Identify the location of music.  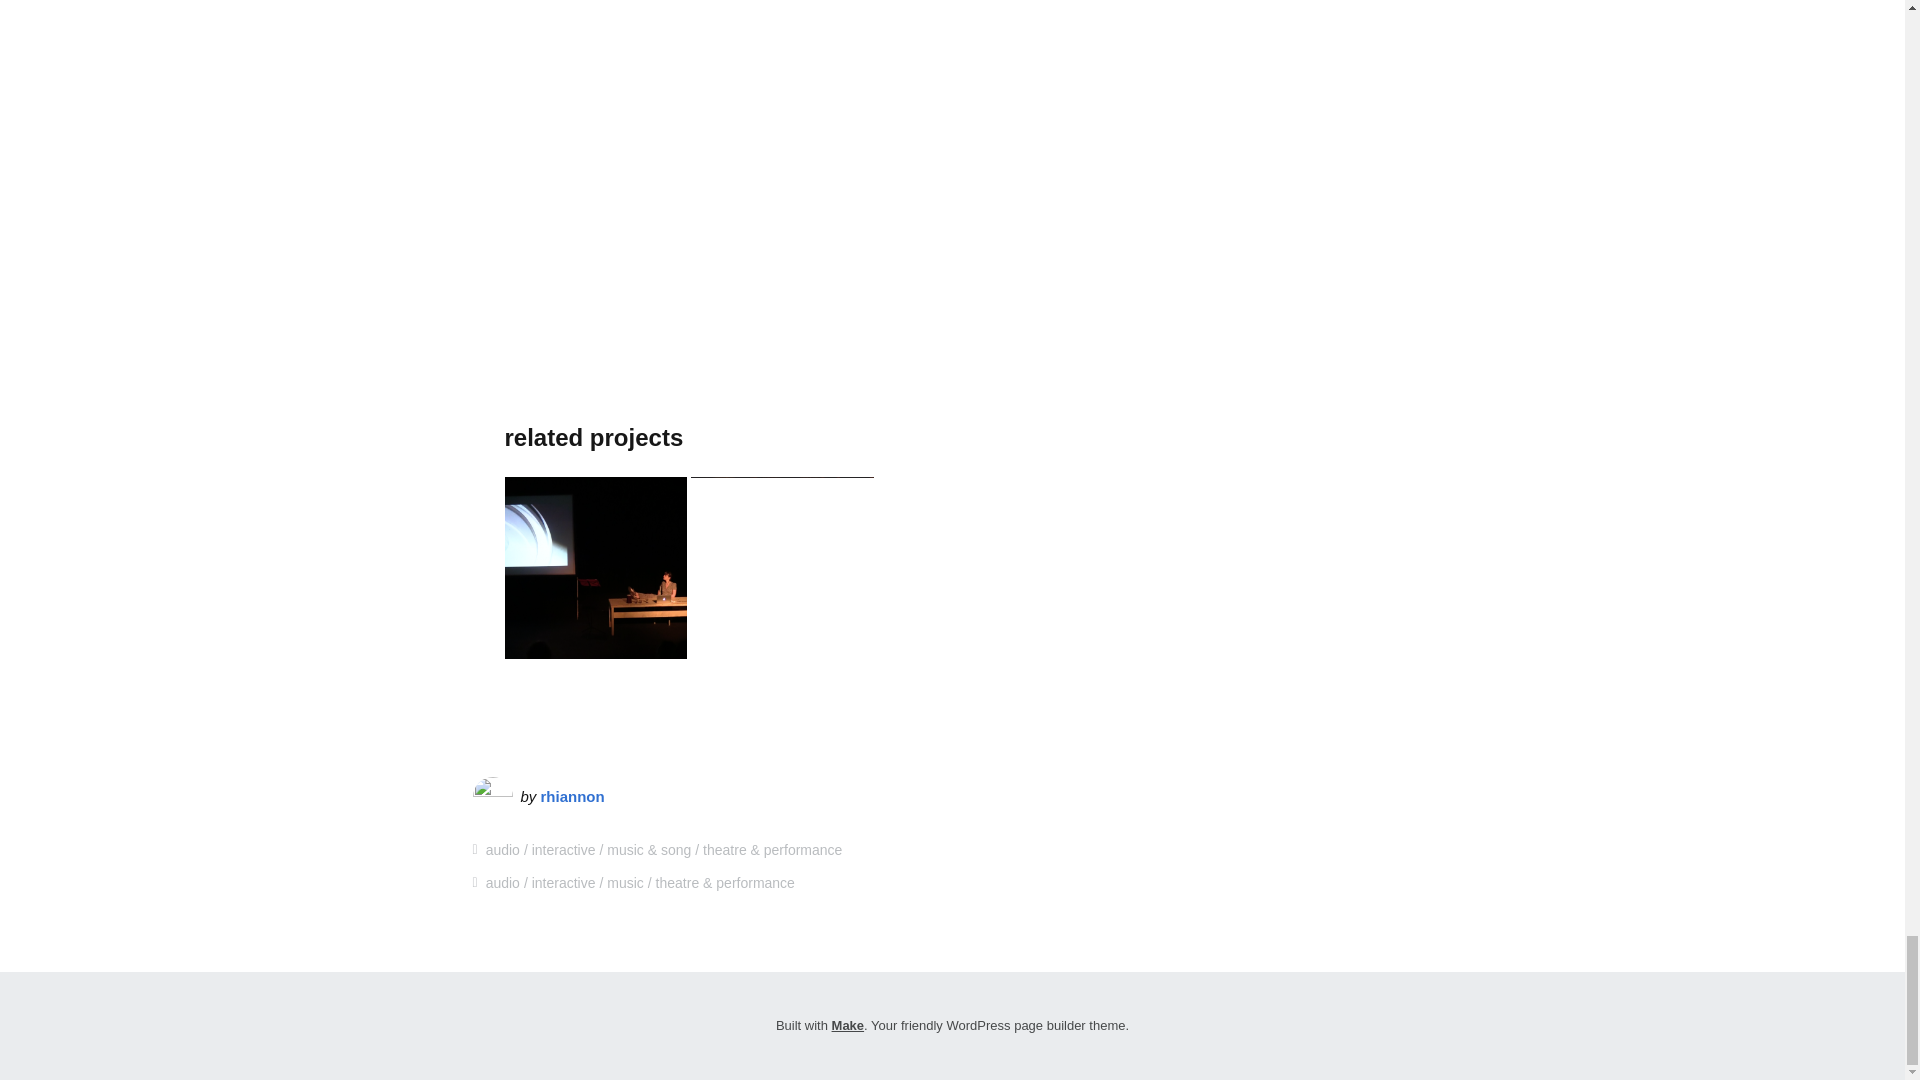
(624, 882).